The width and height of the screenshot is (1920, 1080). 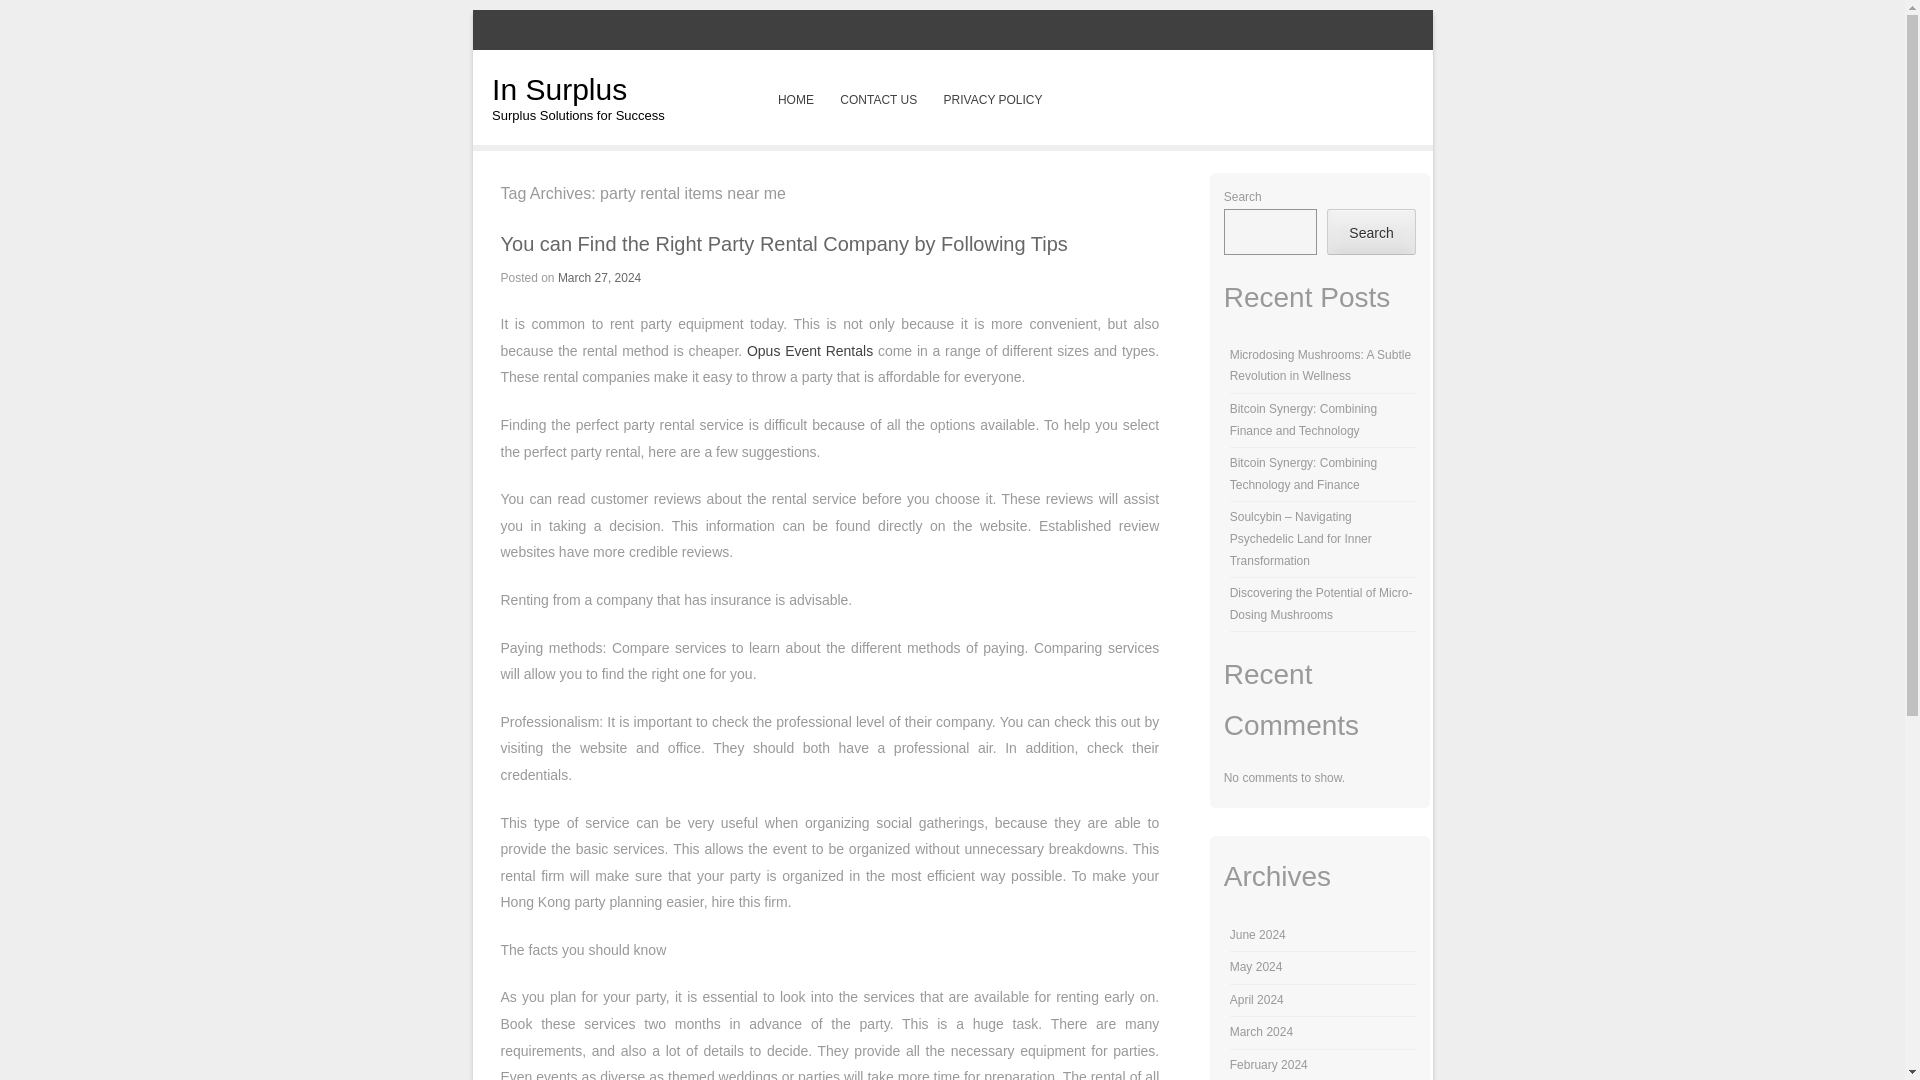 I want to click on Discovering the Potential of Micro-Dosing Mushrooms, so click(x=1322, y=604).